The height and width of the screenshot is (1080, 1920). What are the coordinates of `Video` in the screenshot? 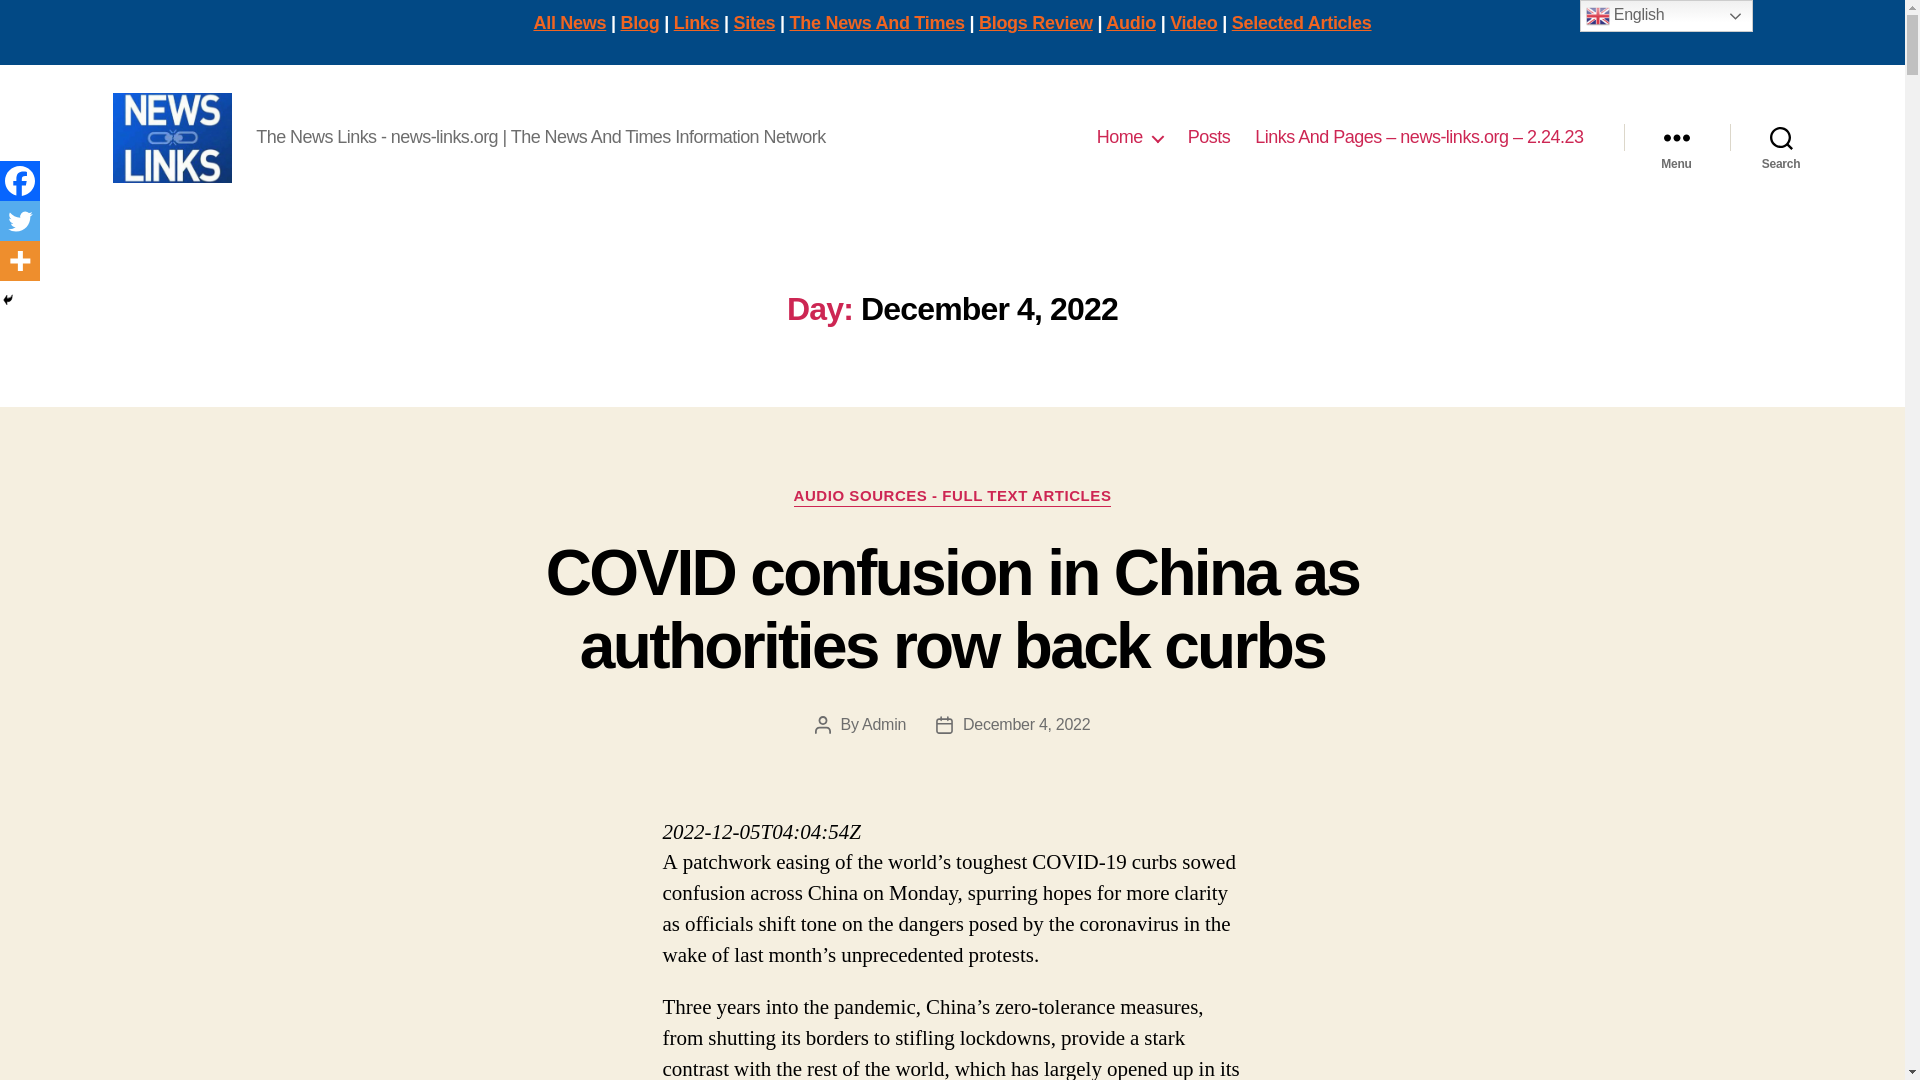 It's located at (1193, 22).